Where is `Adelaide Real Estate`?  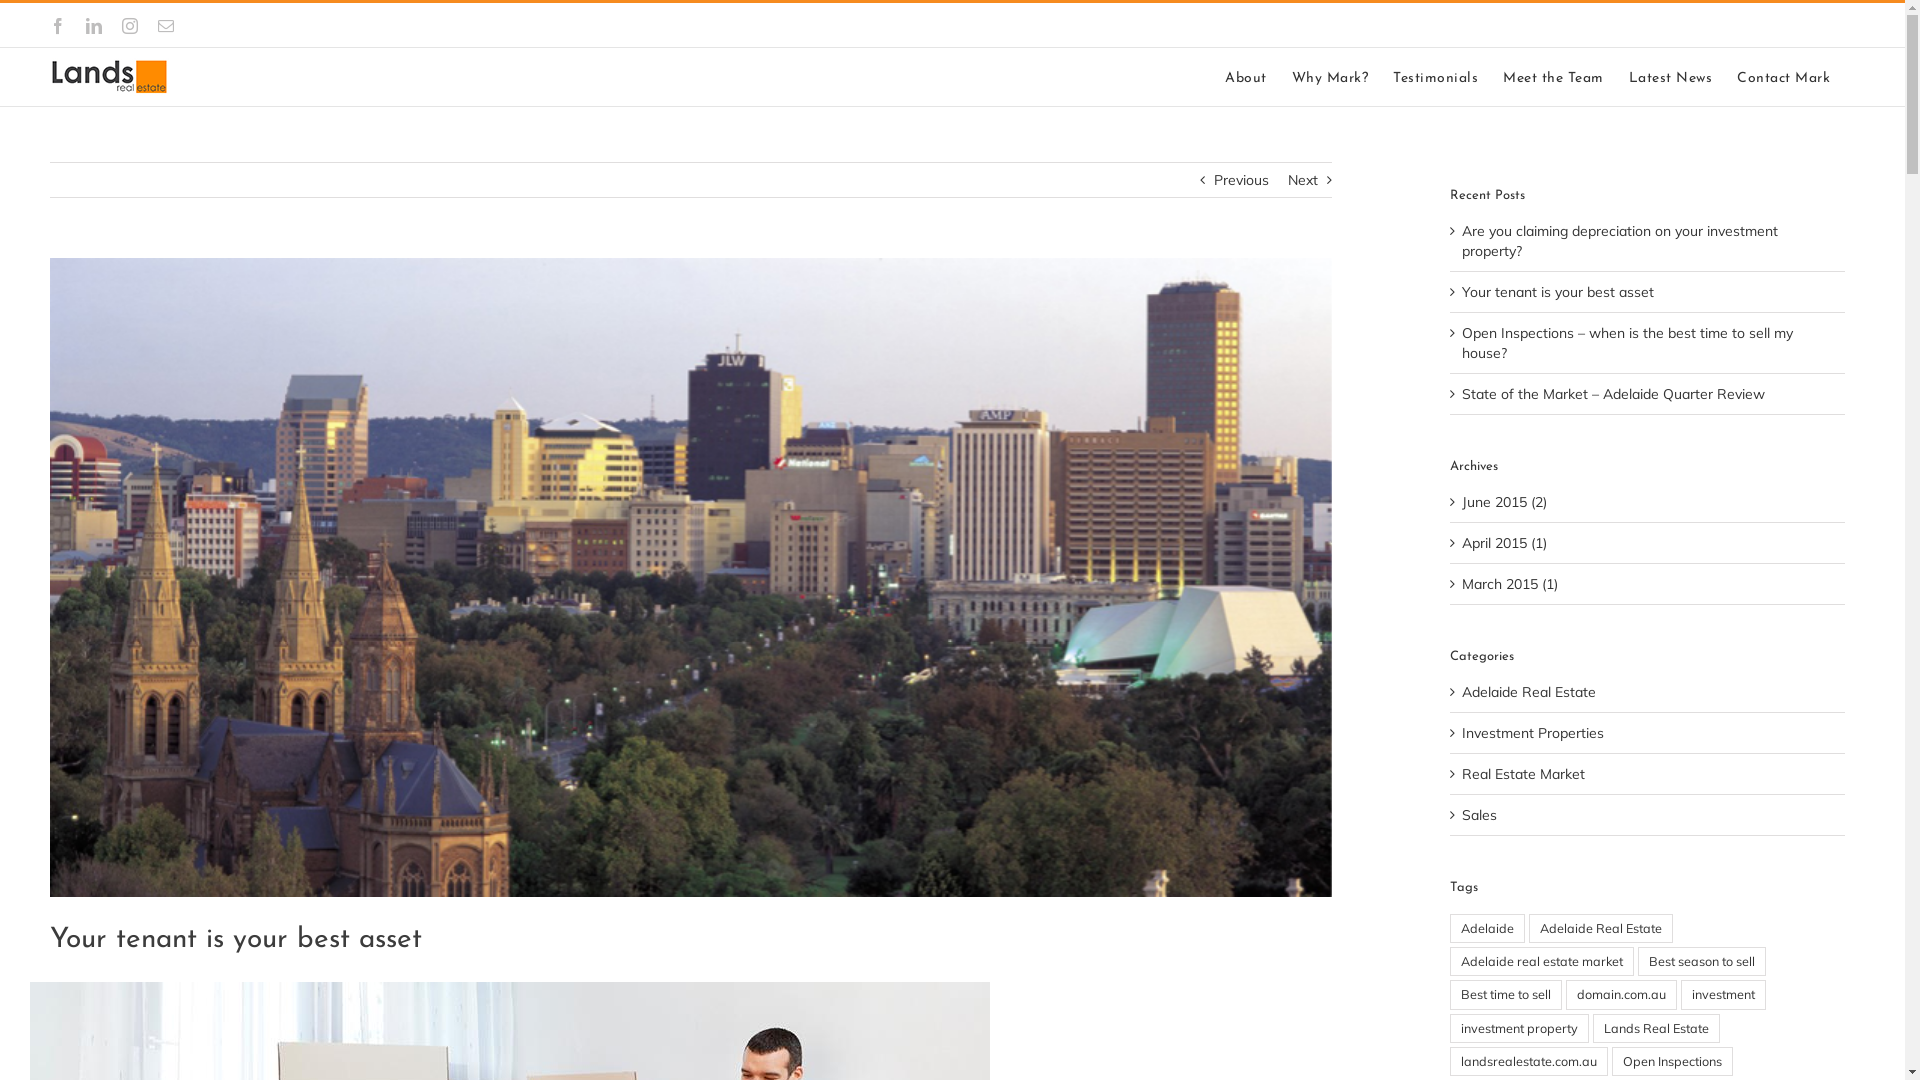
Adelaide Real Estate is located at coordinates (1601, 928).